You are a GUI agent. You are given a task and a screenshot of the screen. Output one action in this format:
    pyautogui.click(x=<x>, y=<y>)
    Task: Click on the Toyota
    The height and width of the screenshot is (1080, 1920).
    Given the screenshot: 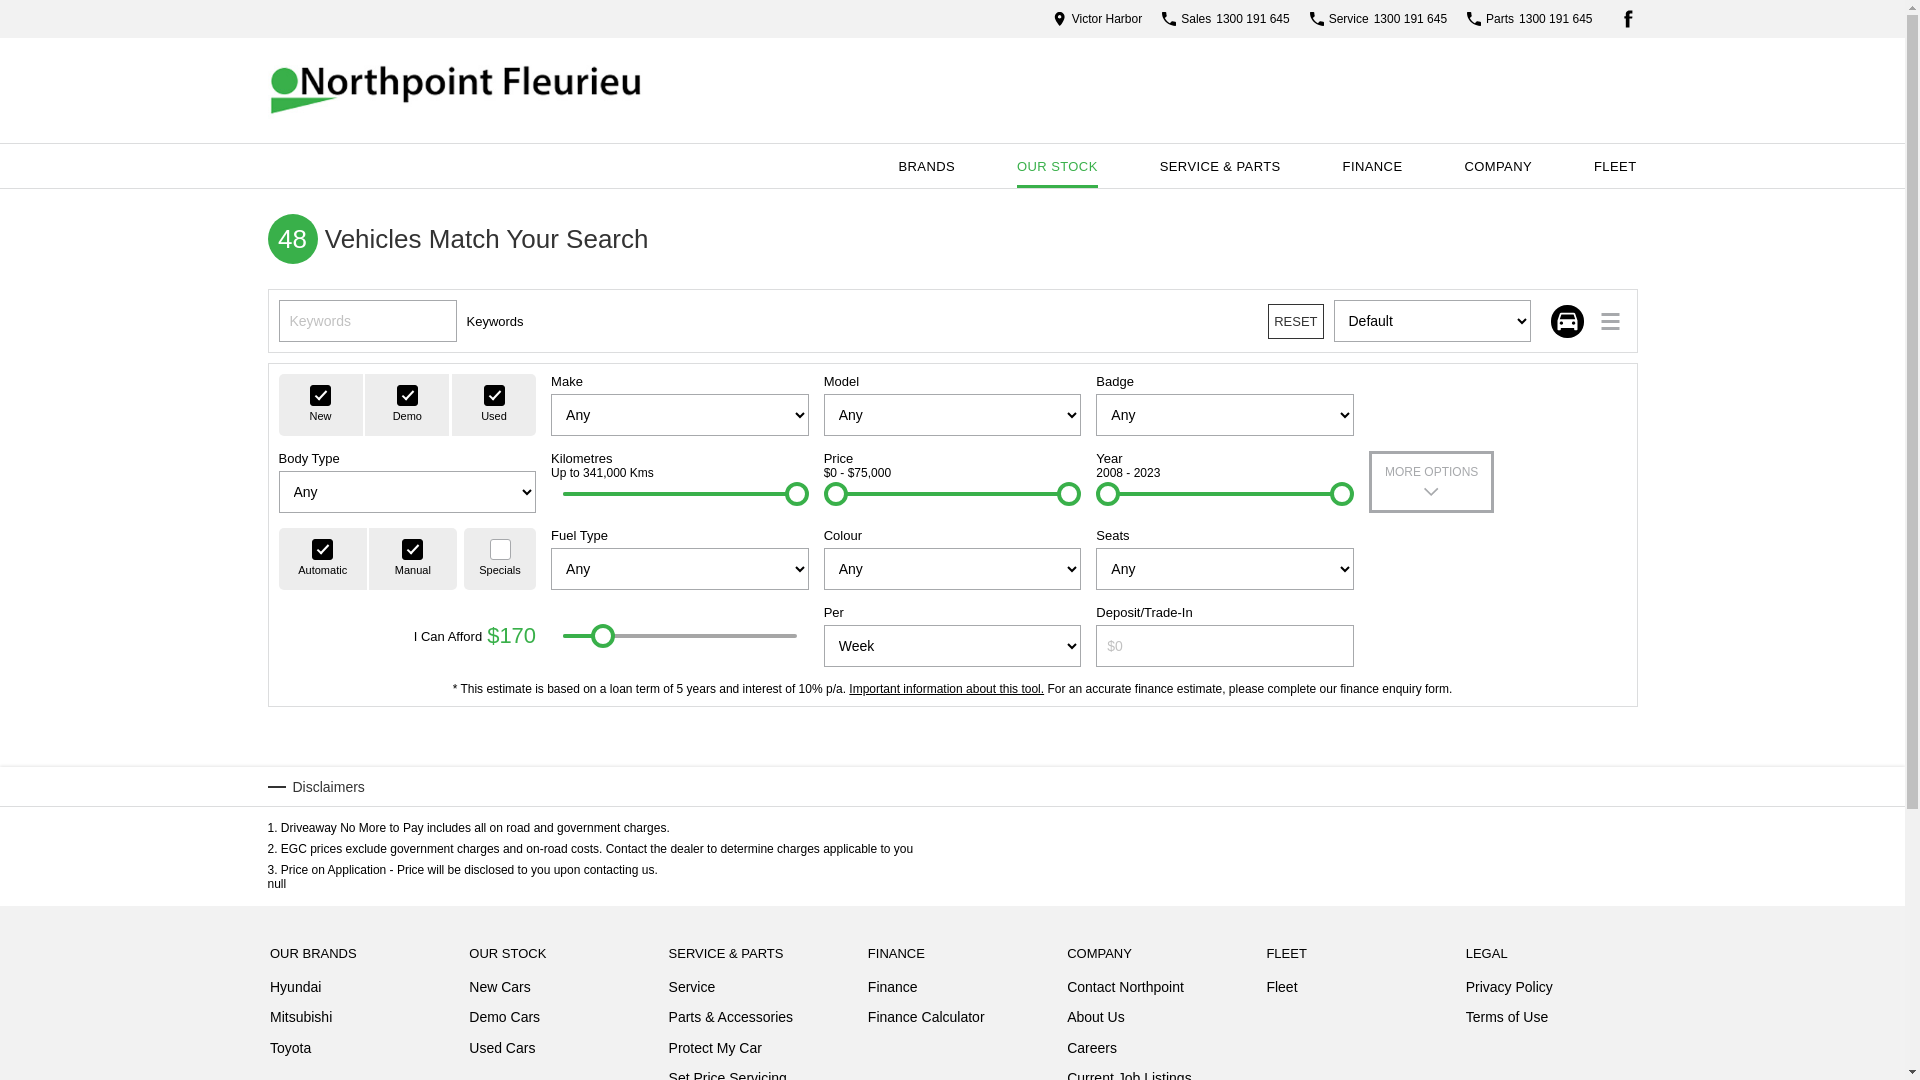 What is the action you would take?
    pyautogui.click(x=290, y=1048)
    